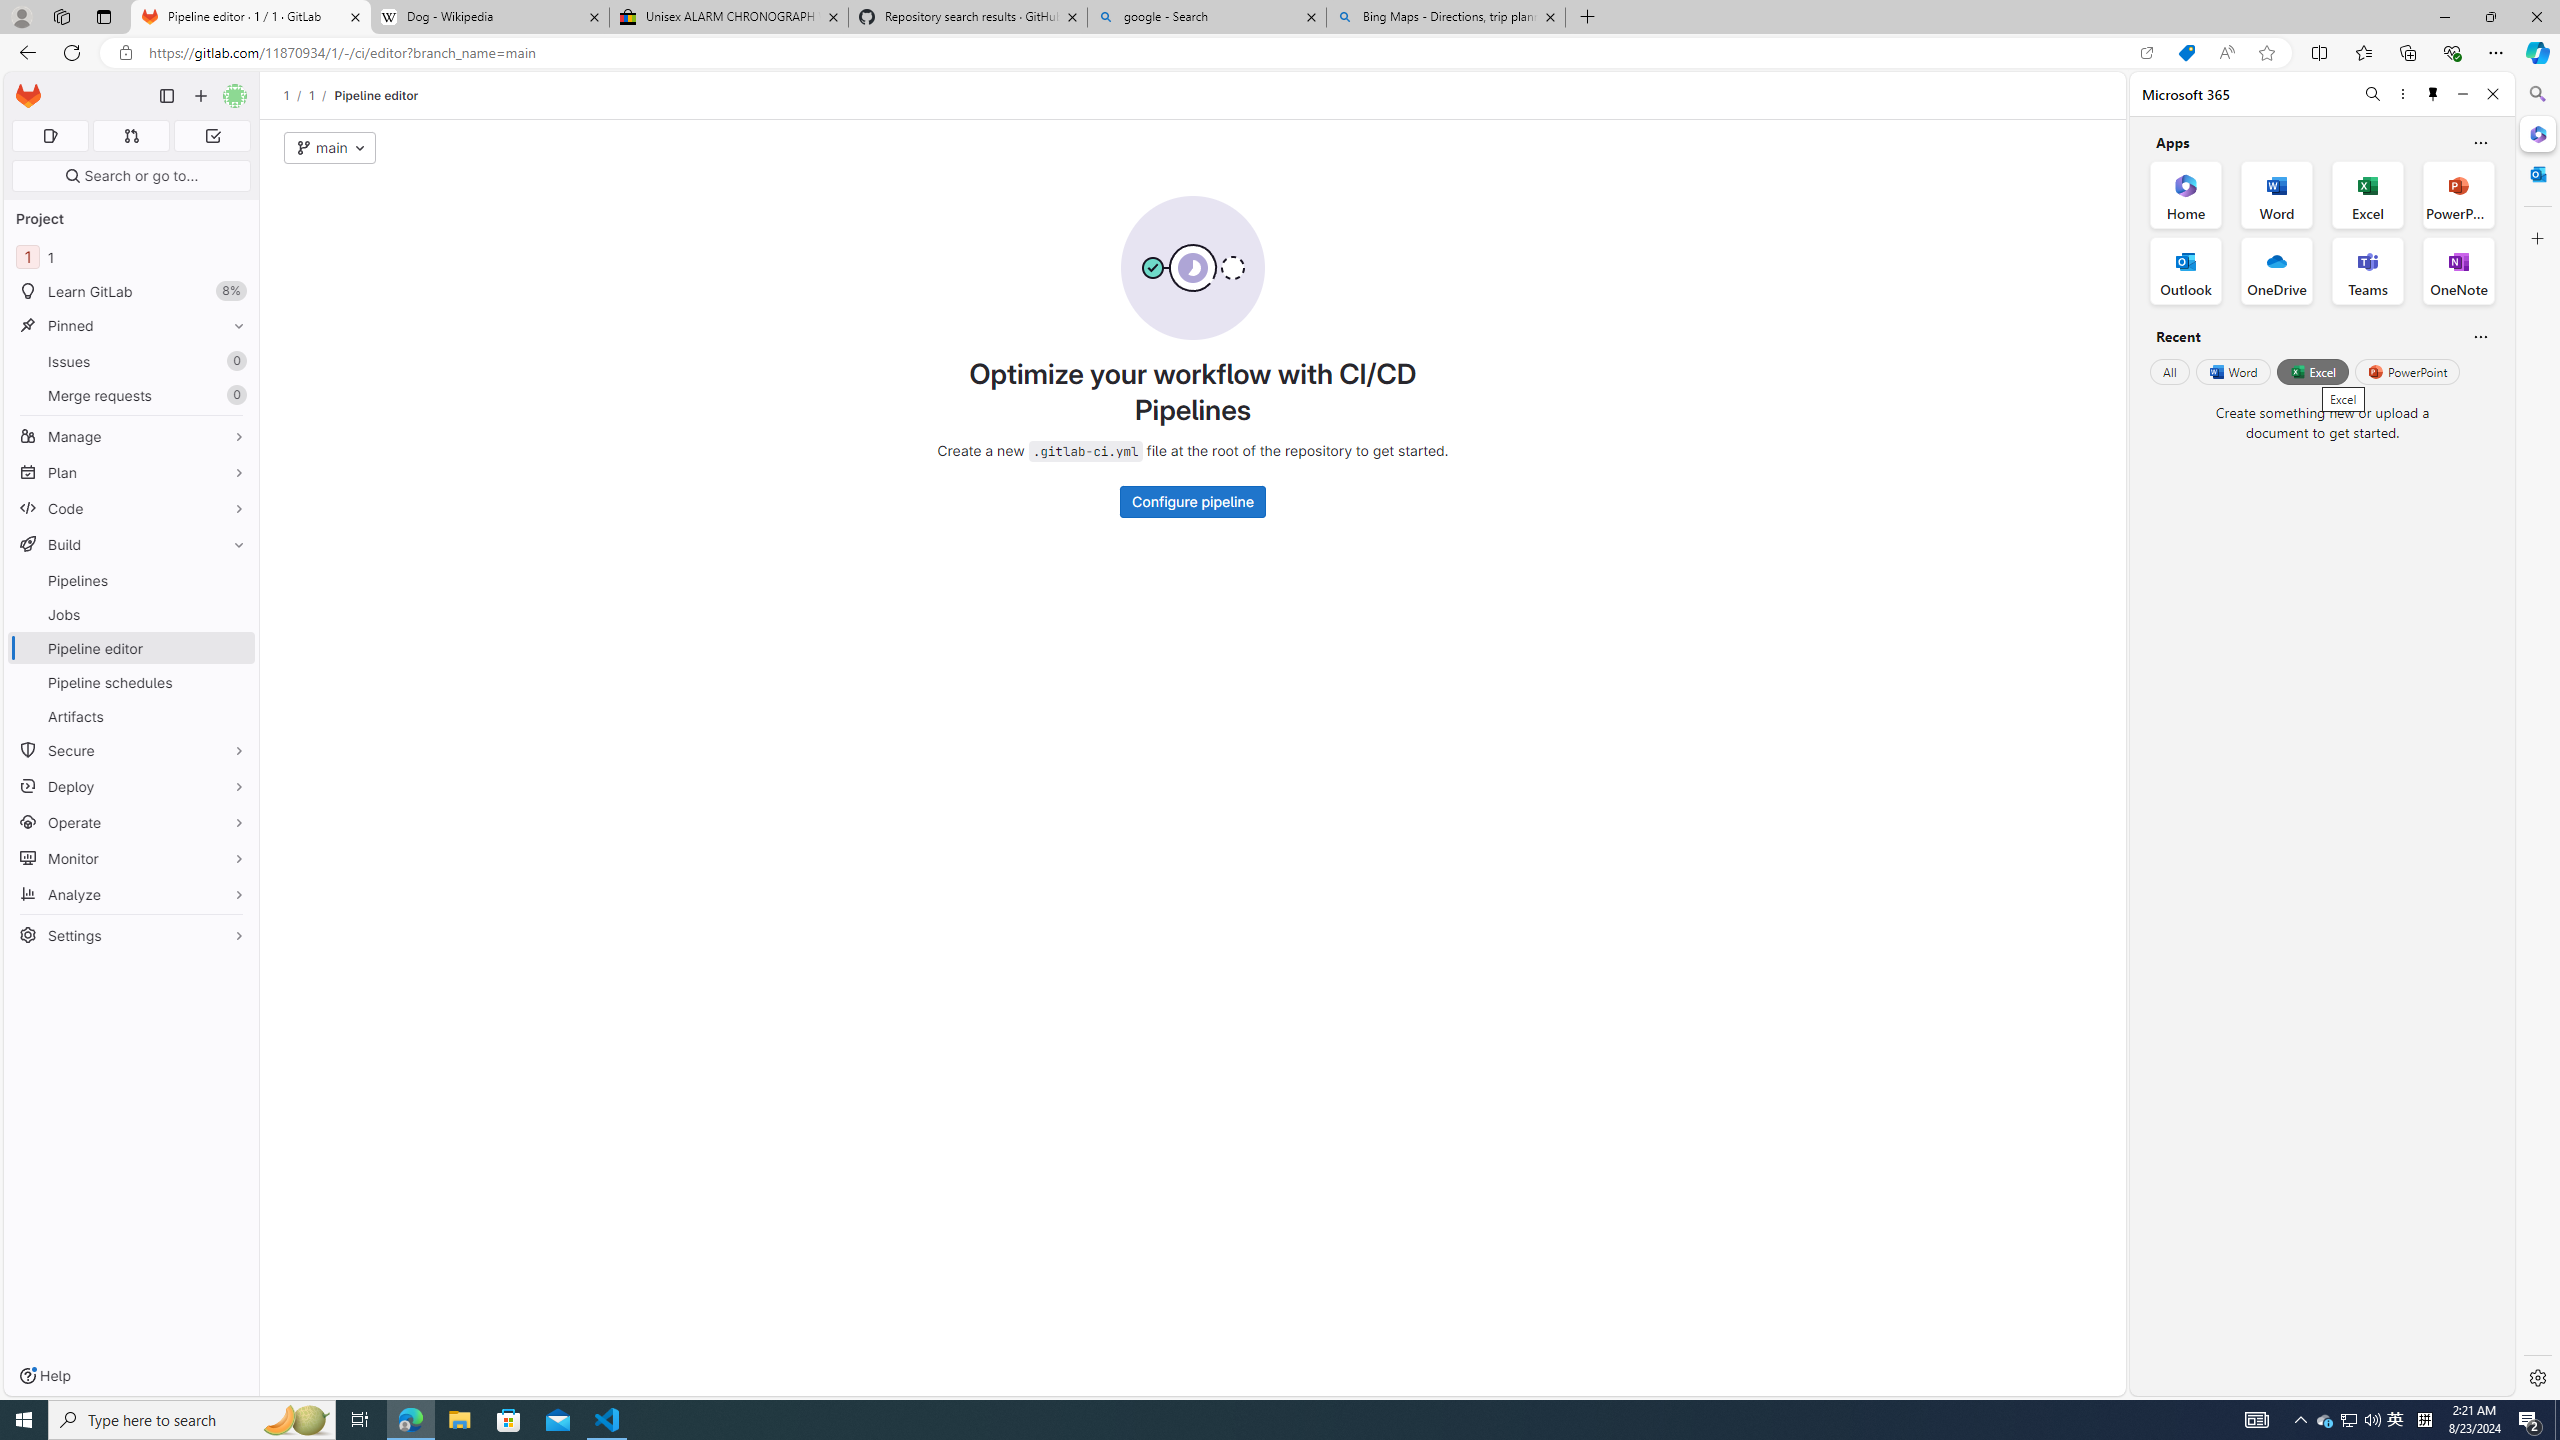 This screenshot has height=1440, width=2560. I want to click on Primary navigation sidebar, so click(166, 96).